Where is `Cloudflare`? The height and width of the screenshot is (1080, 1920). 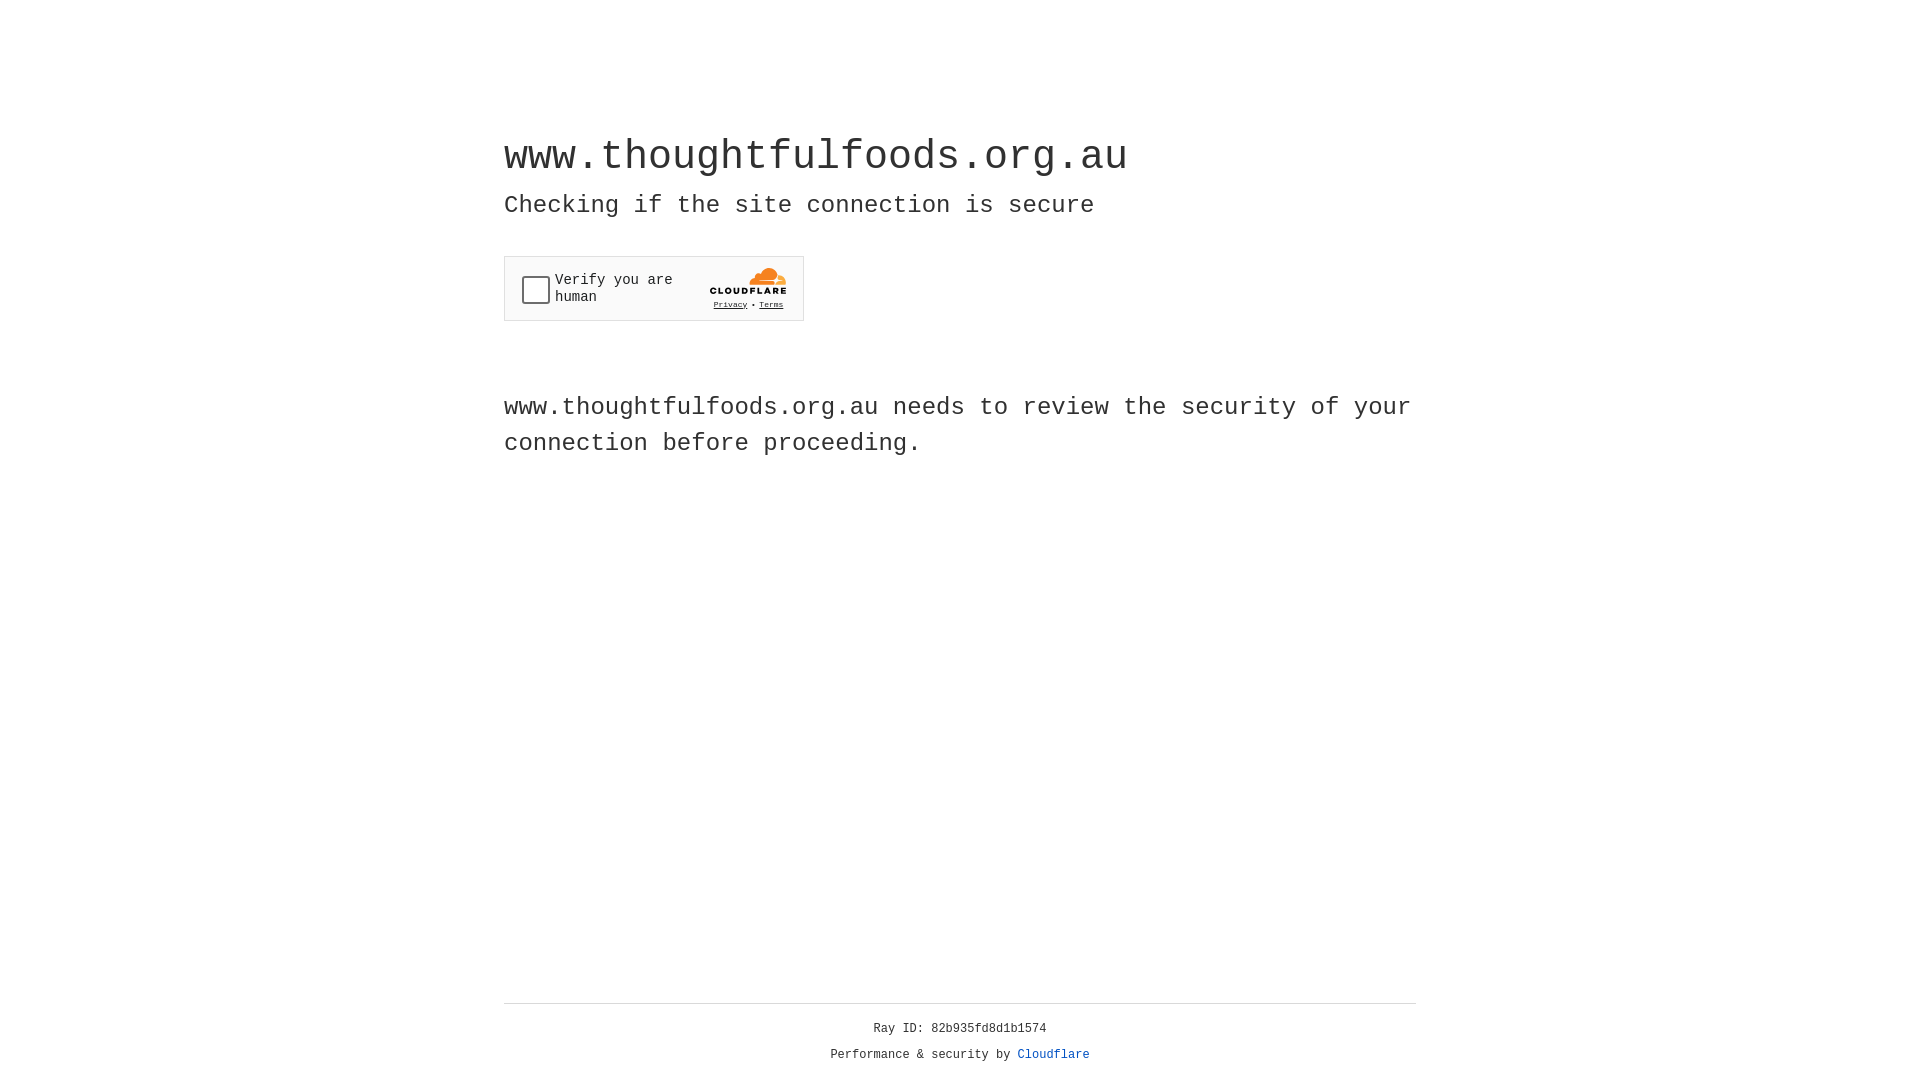 Cloudflare is located at coordinates (1054, 1055).